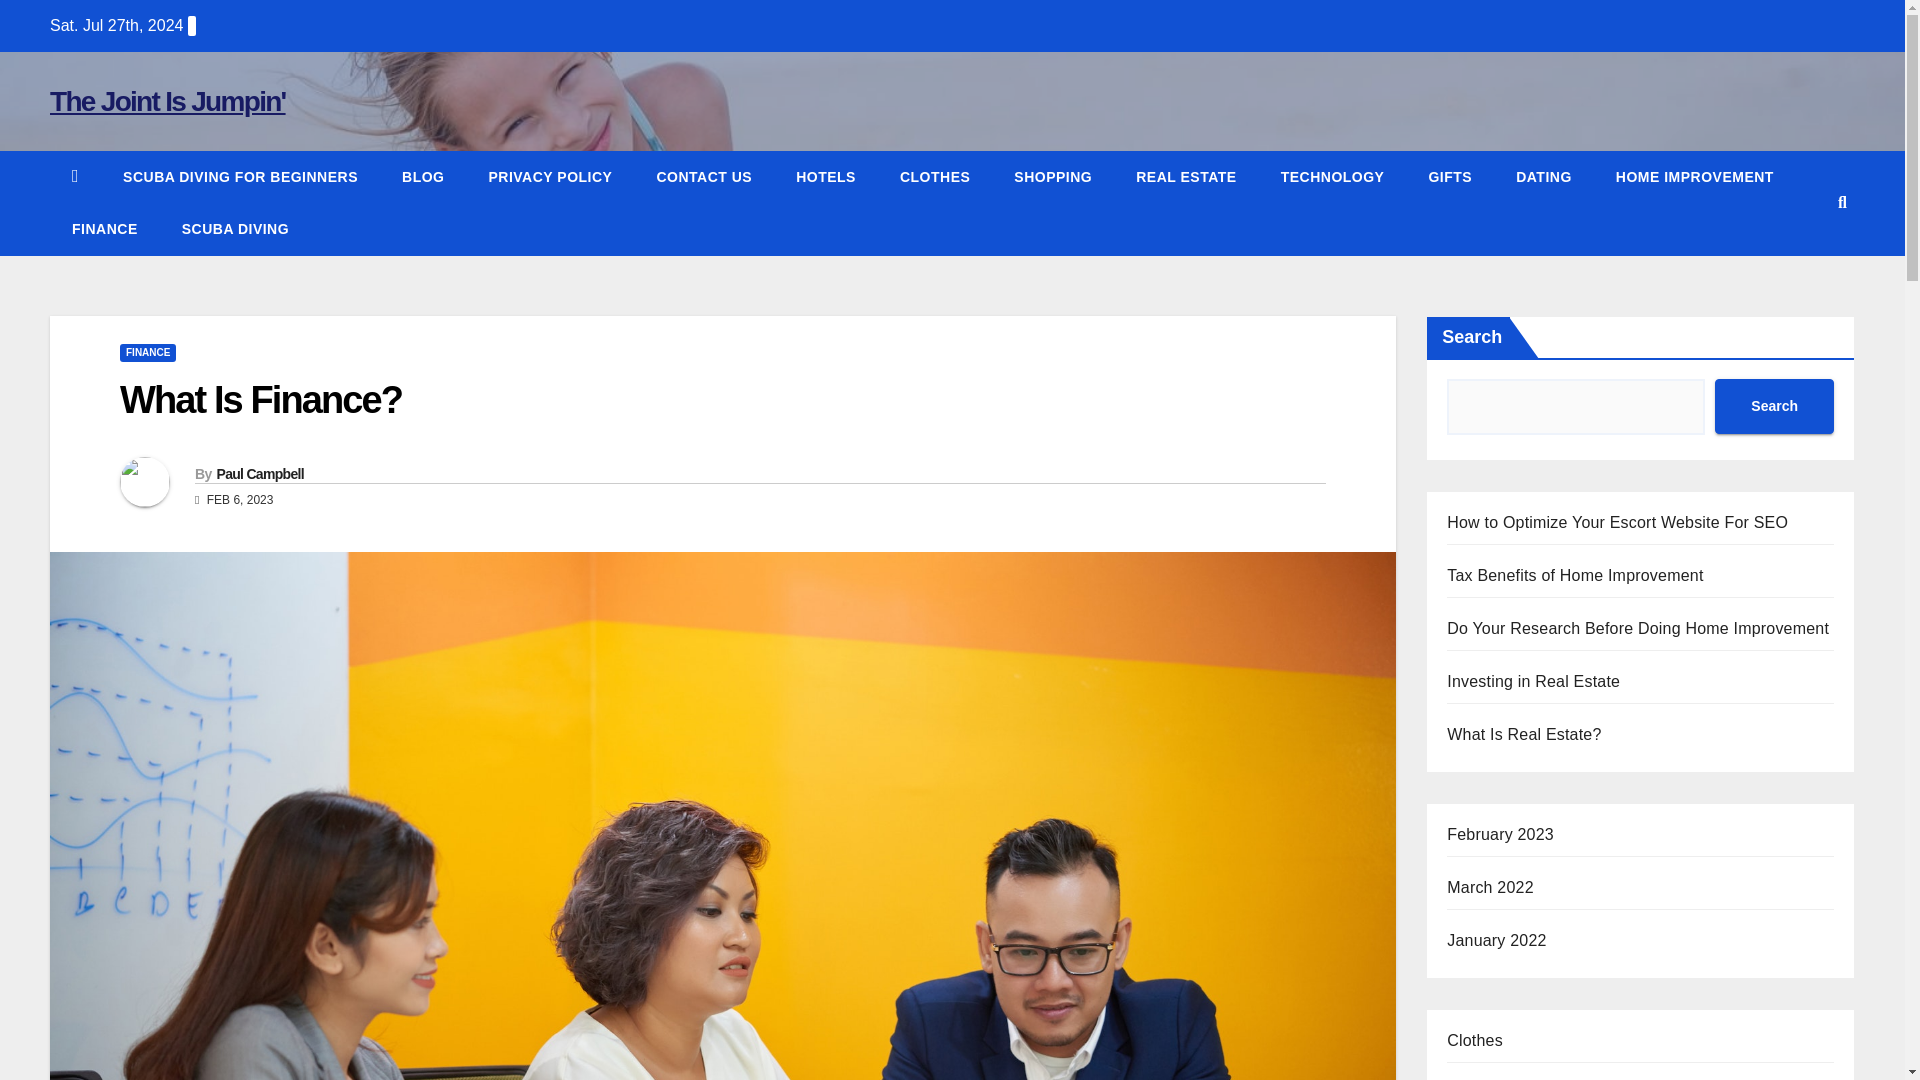 The height and width of the screenshot is (1080, 1920). I want to click on CONTACT US, so click(703, 177).